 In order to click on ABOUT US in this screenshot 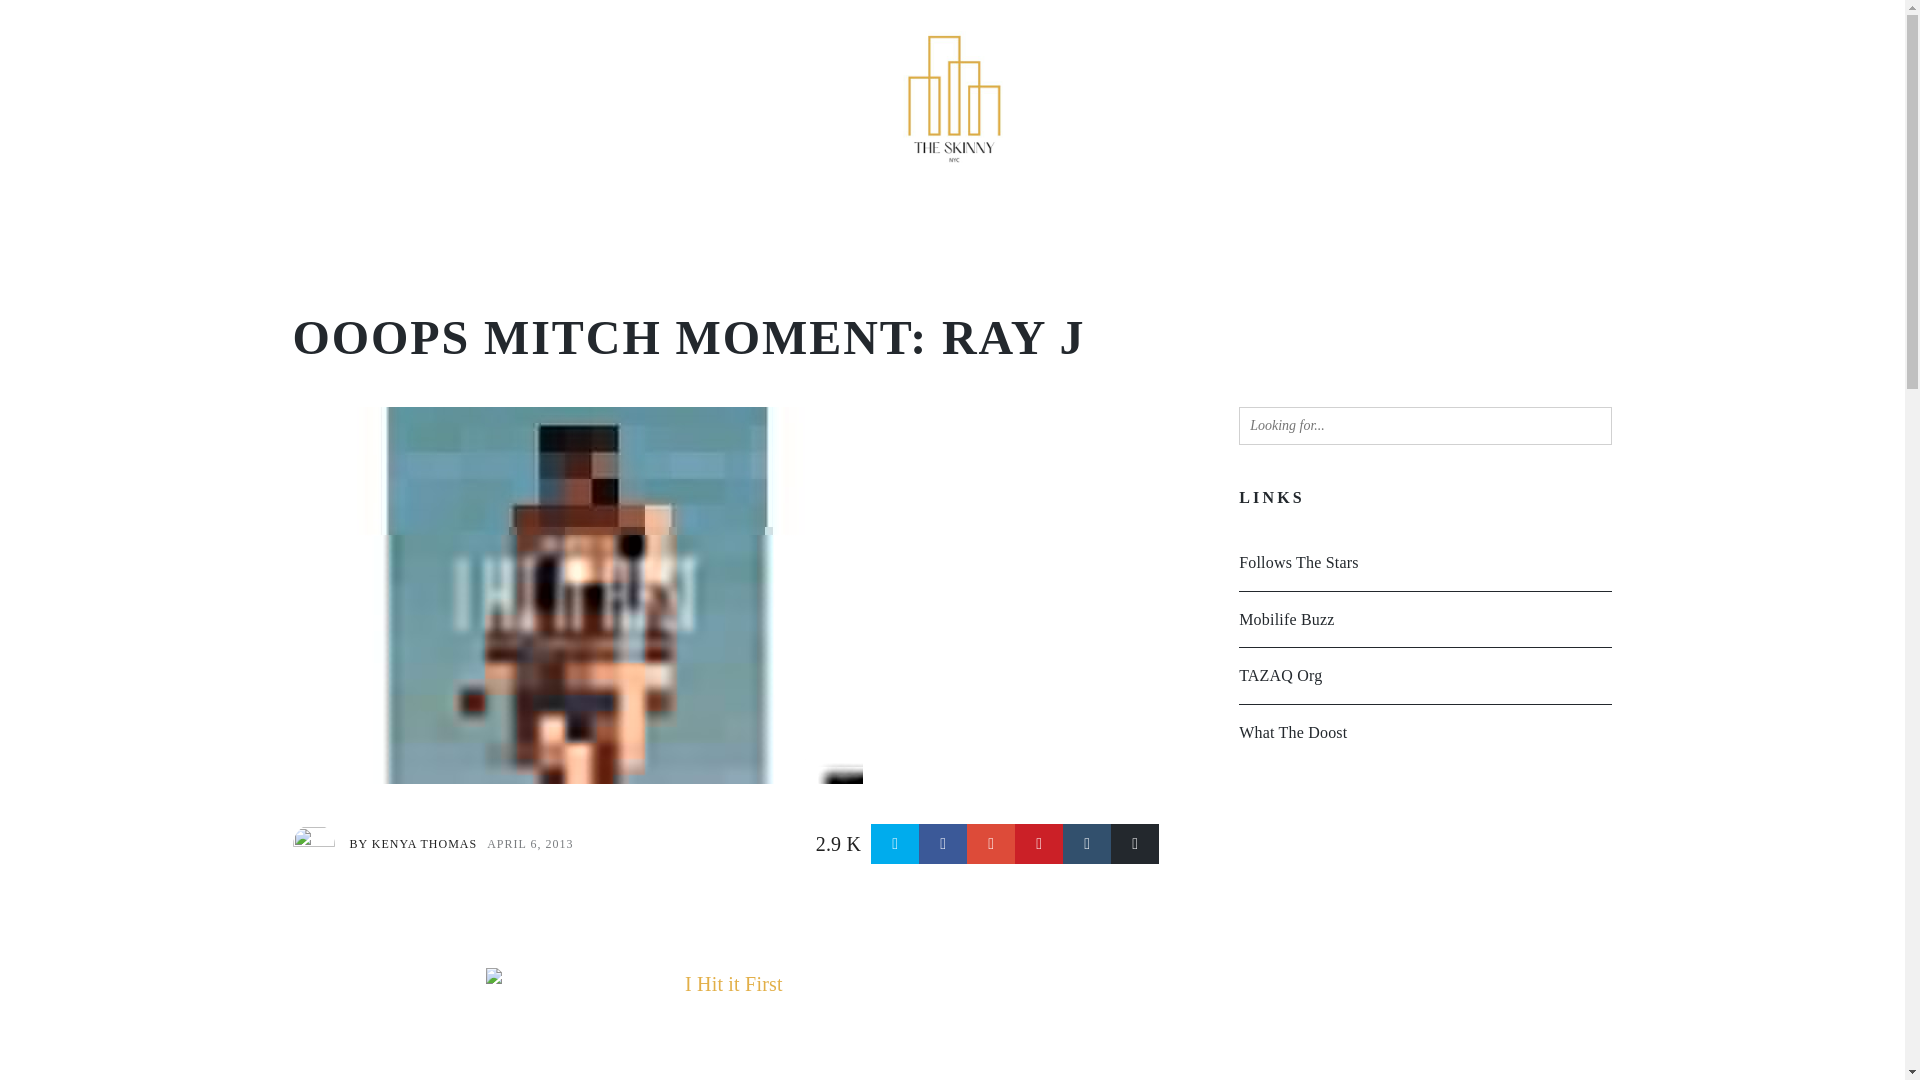, I will do `click(1174, 226)`.